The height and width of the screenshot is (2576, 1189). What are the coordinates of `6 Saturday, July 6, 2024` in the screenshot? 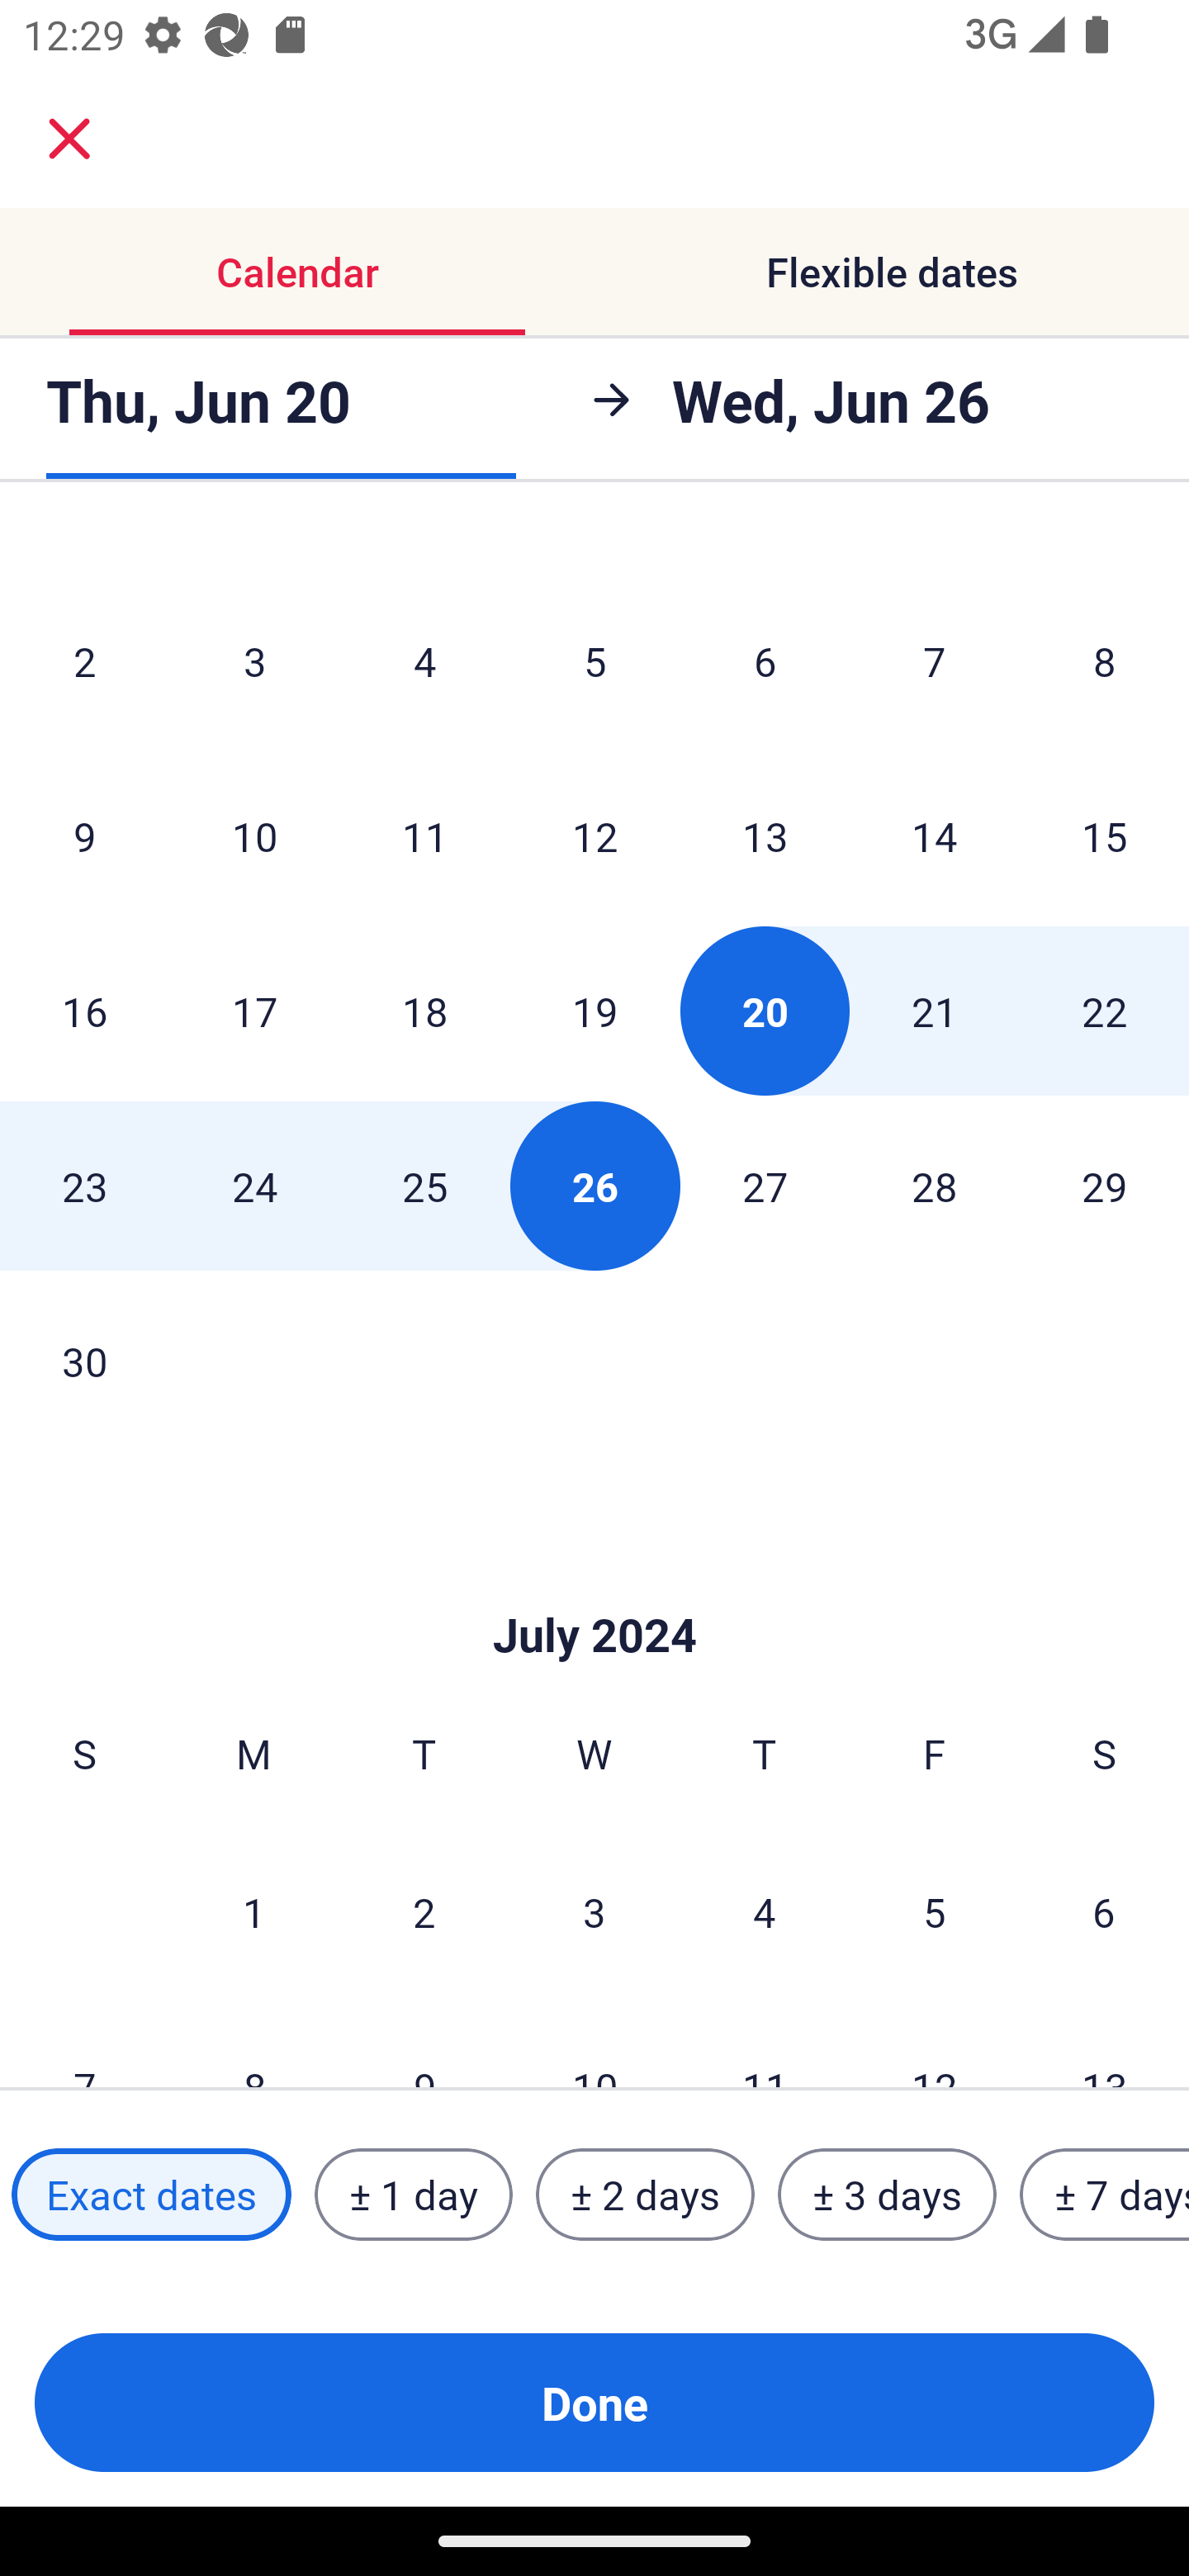 It's located at (1104, 1911).